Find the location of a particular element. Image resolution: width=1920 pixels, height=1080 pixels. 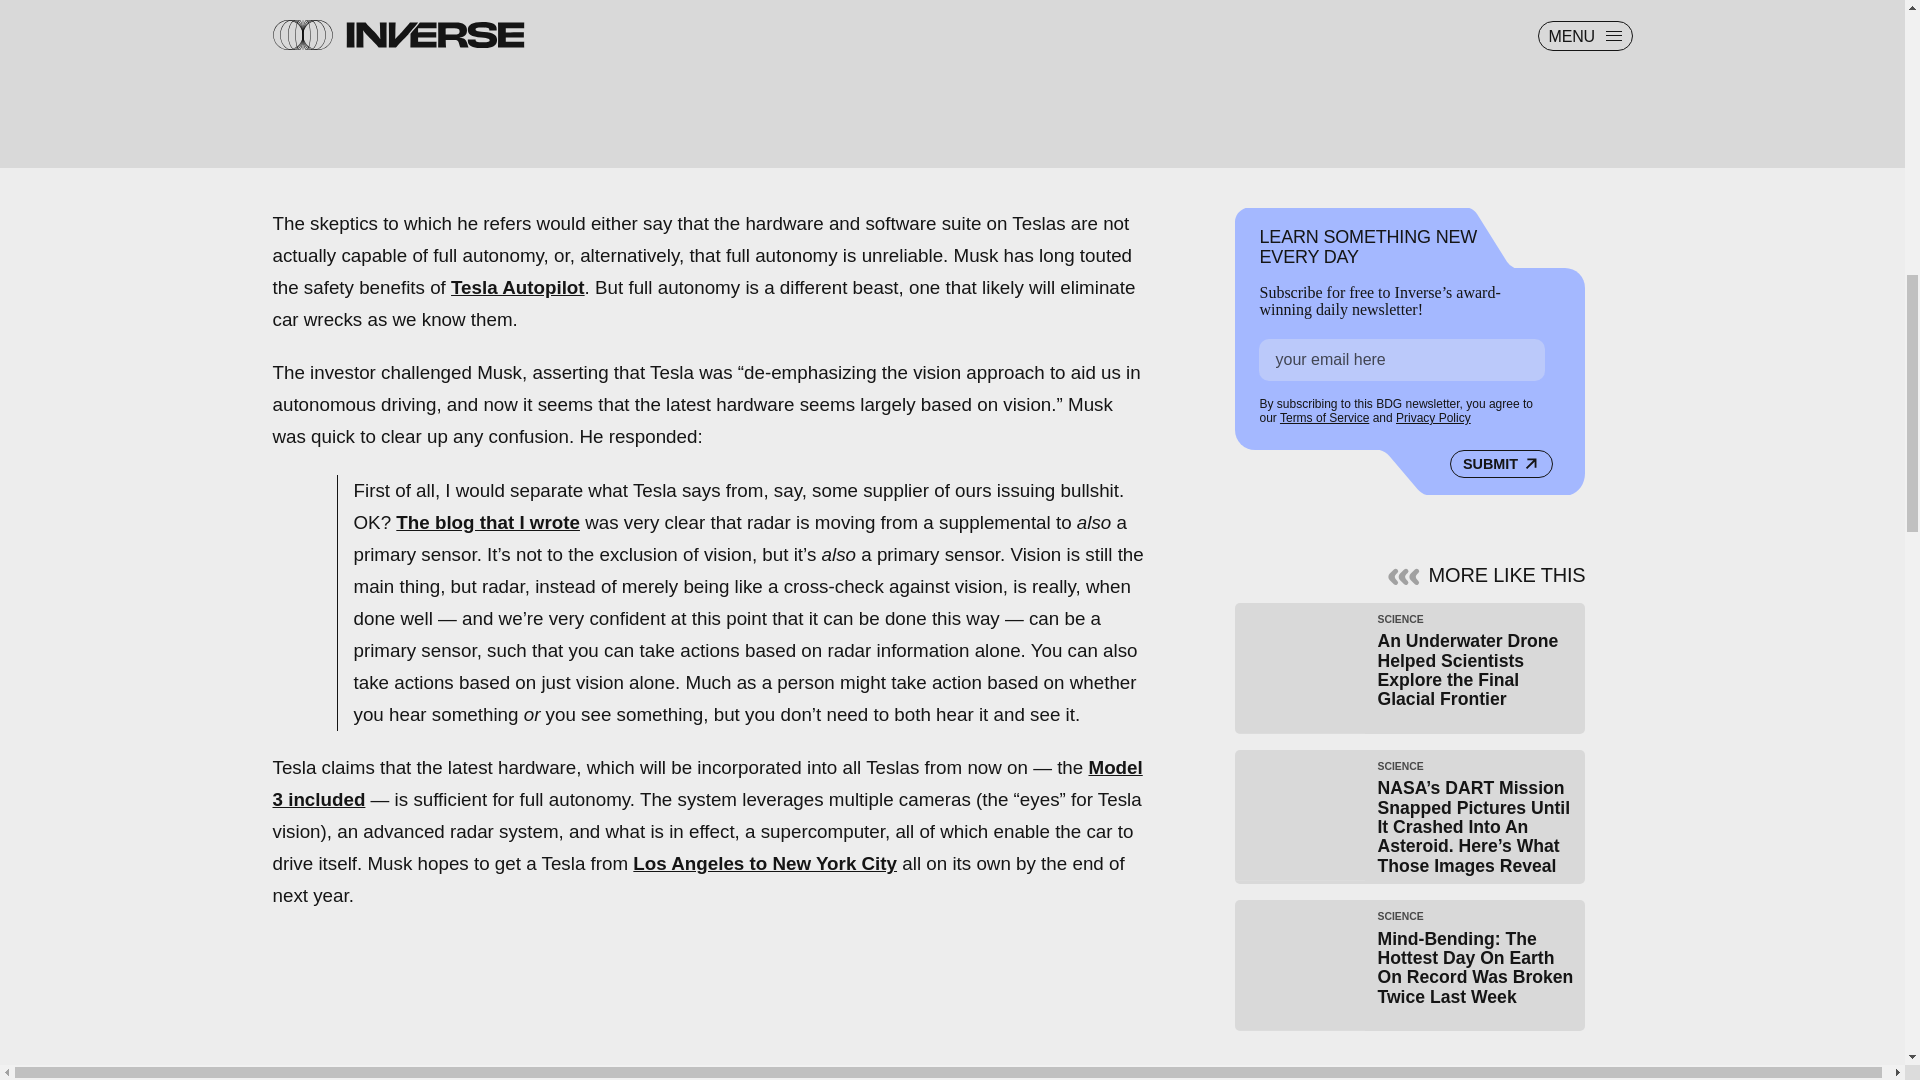

Privacy Policy is located at coordinates (1432, 418).